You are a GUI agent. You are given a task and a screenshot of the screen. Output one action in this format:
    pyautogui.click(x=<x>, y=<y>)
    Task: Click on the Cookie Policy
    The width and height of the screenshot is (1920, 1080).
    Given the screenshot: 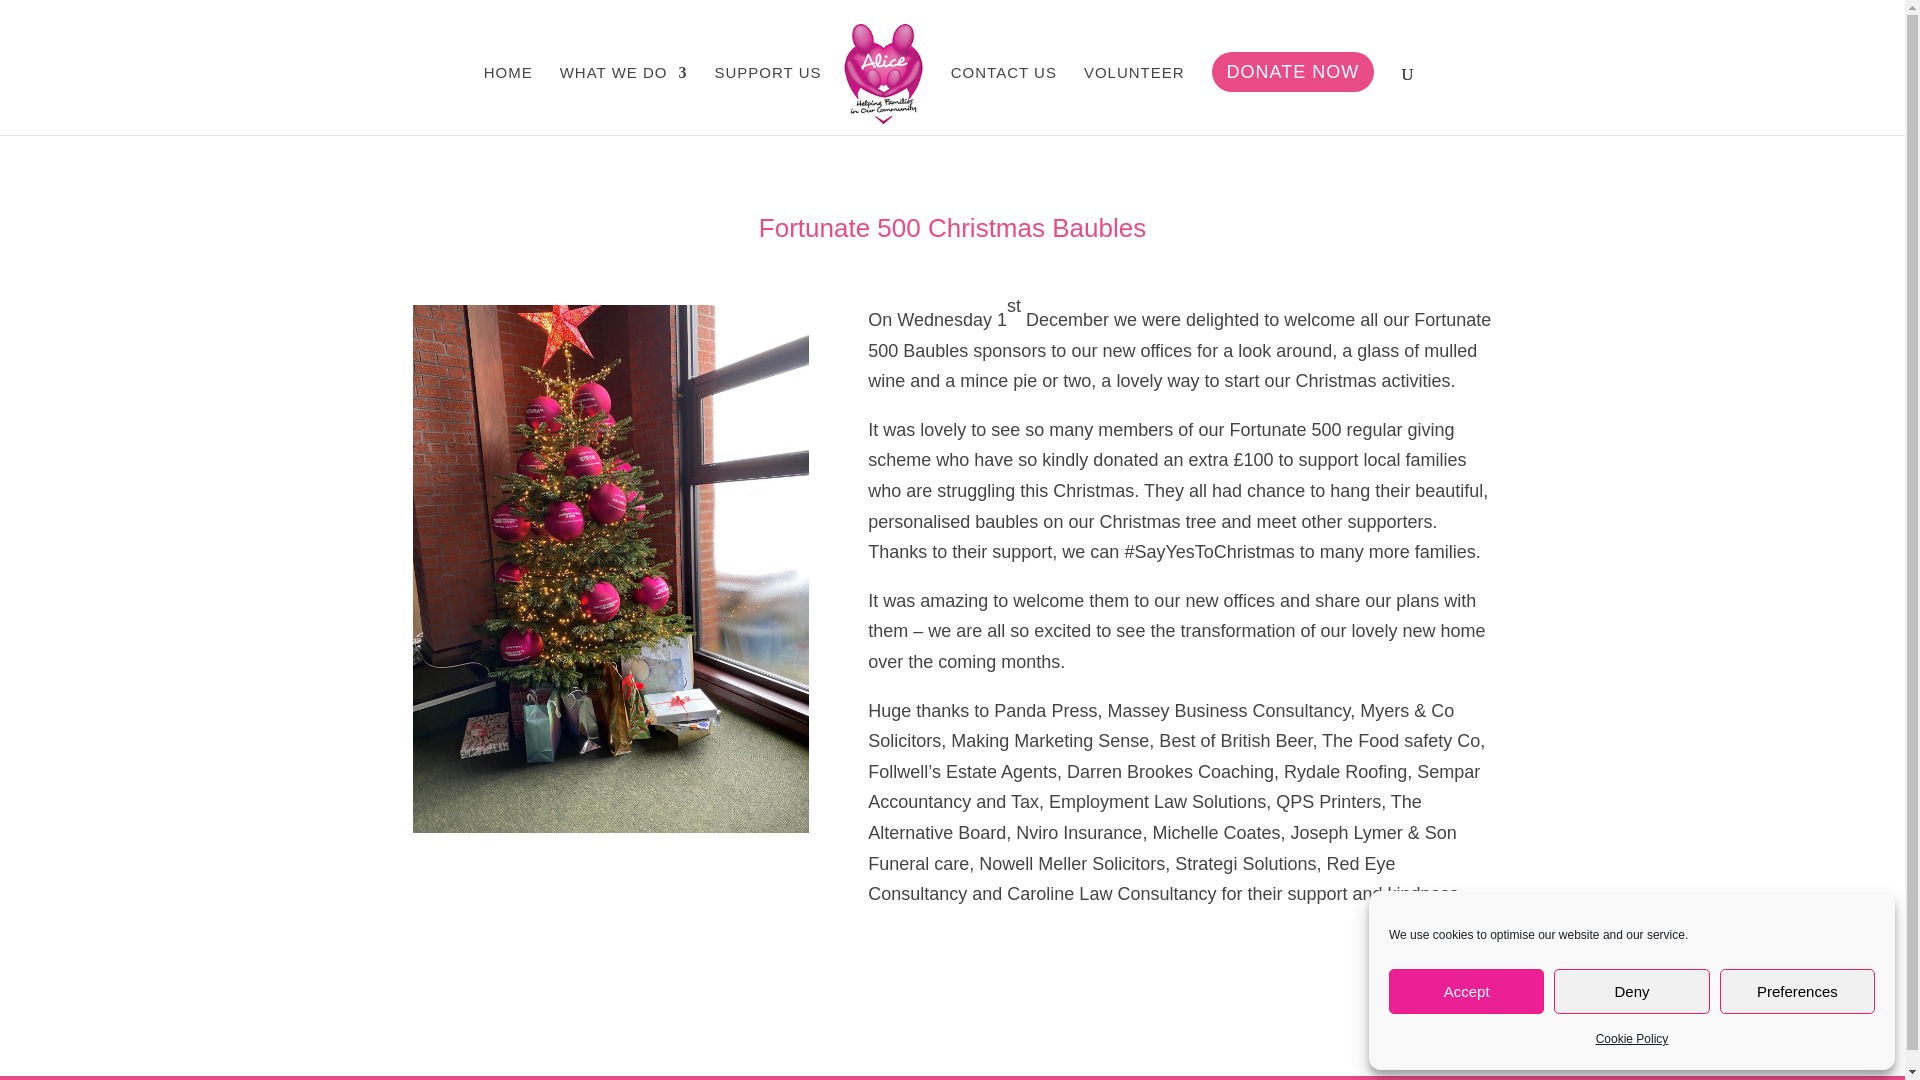 What is the action you would take?
    pyautogui.click(x=1632, y=1039)
    